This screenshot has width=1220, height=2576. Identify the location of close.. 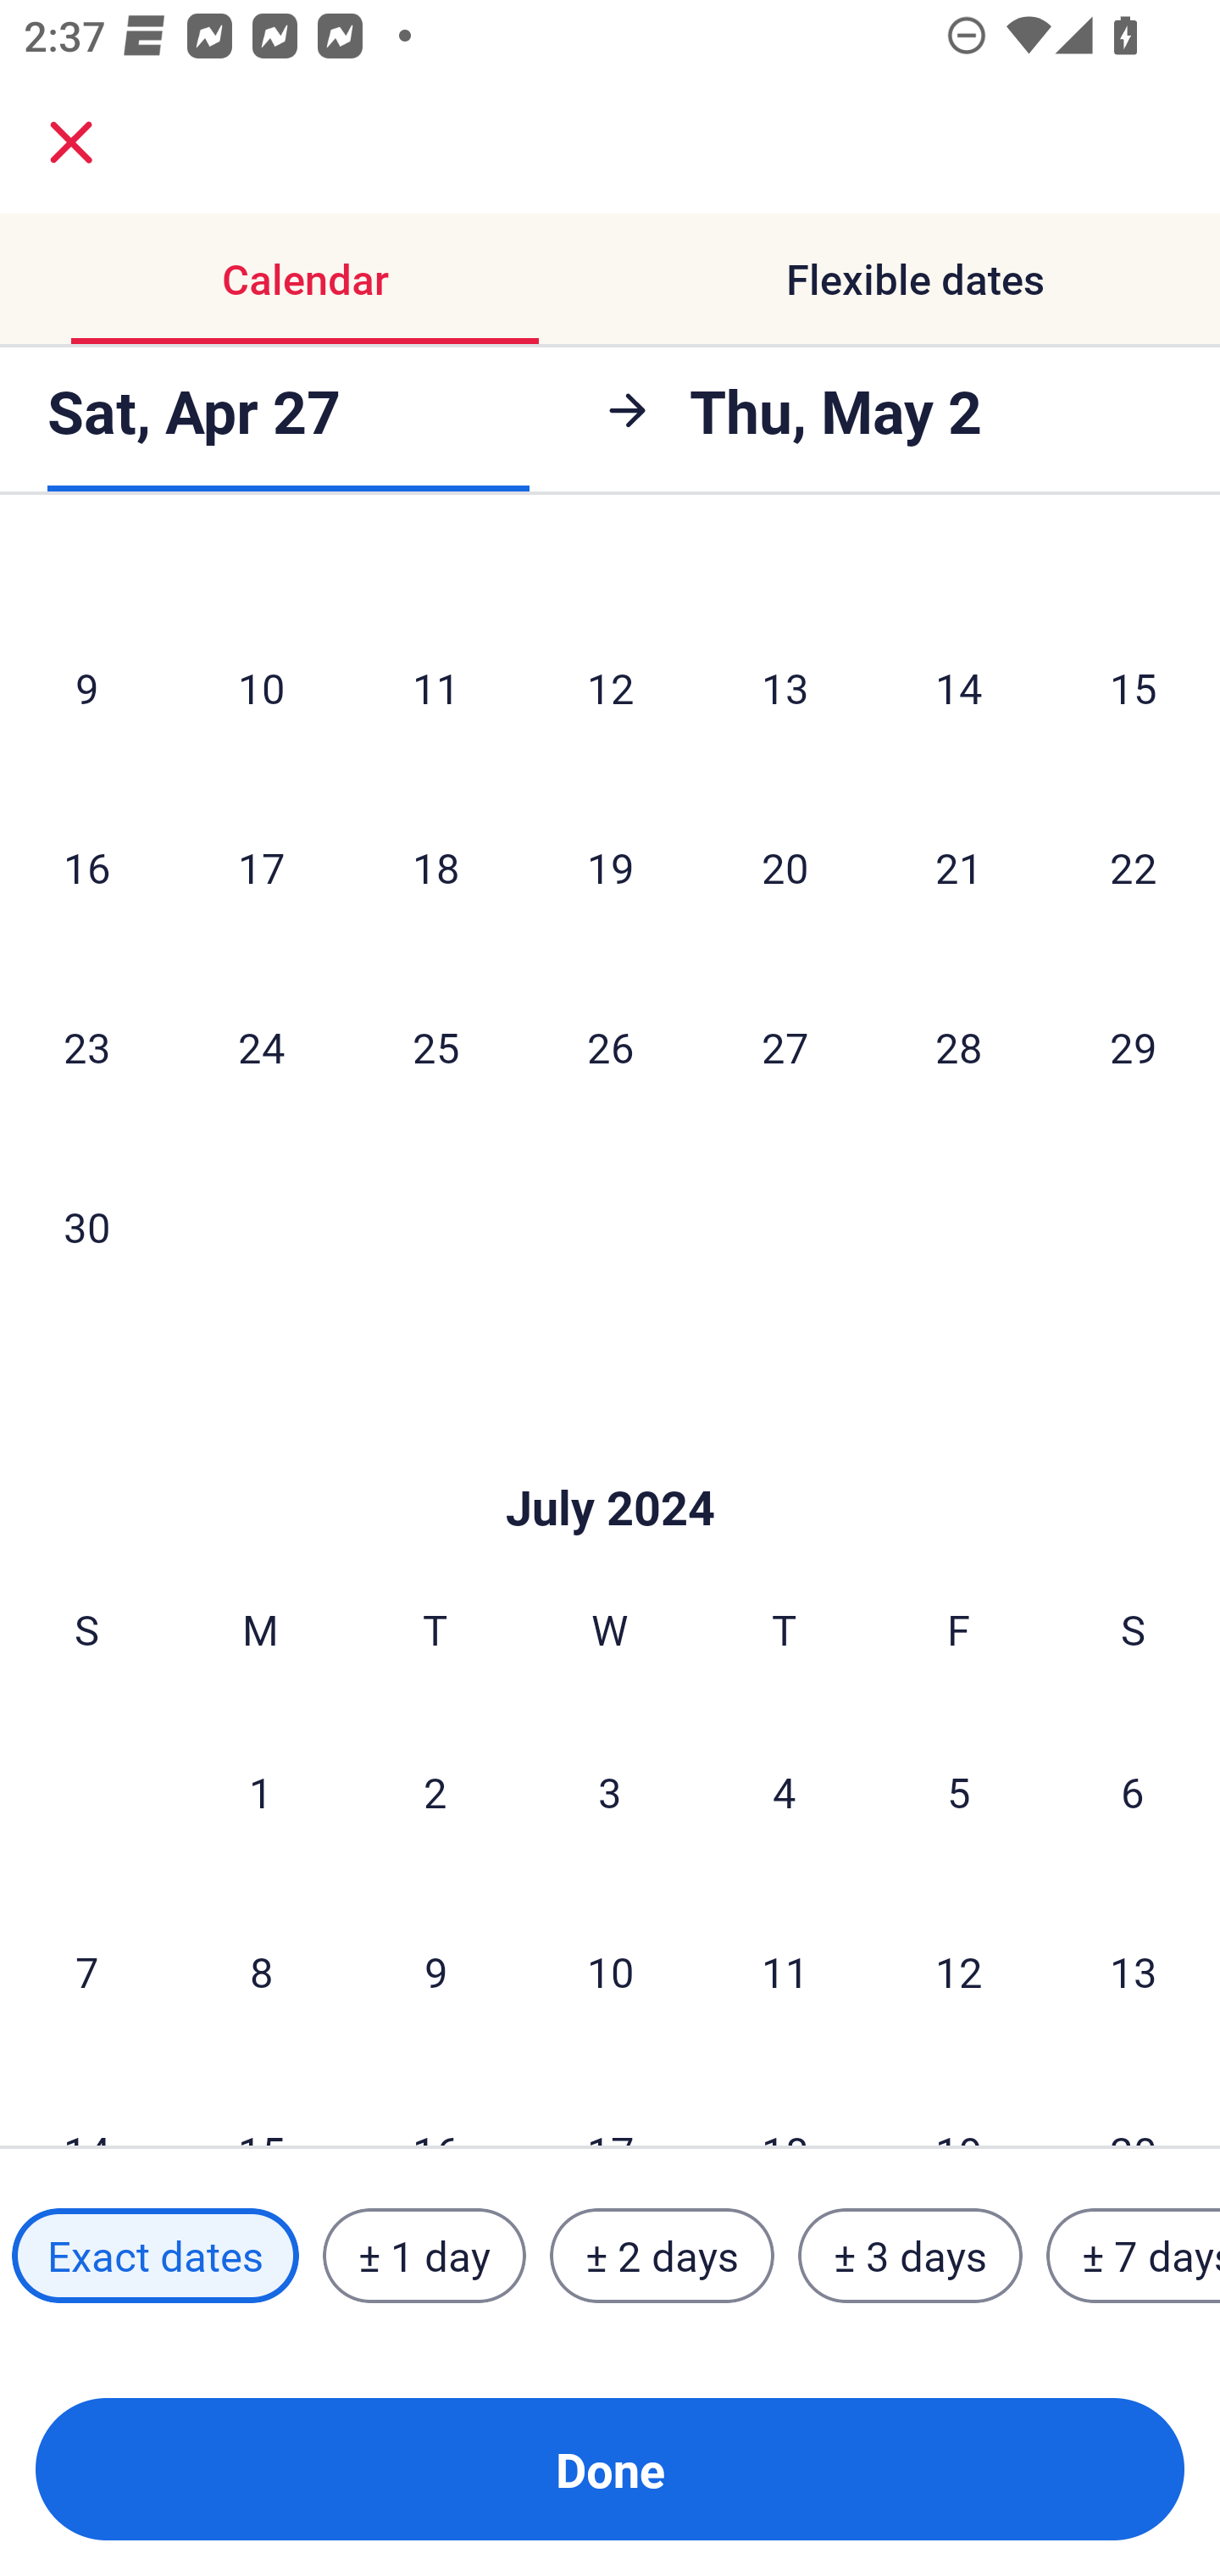
(71, 142).